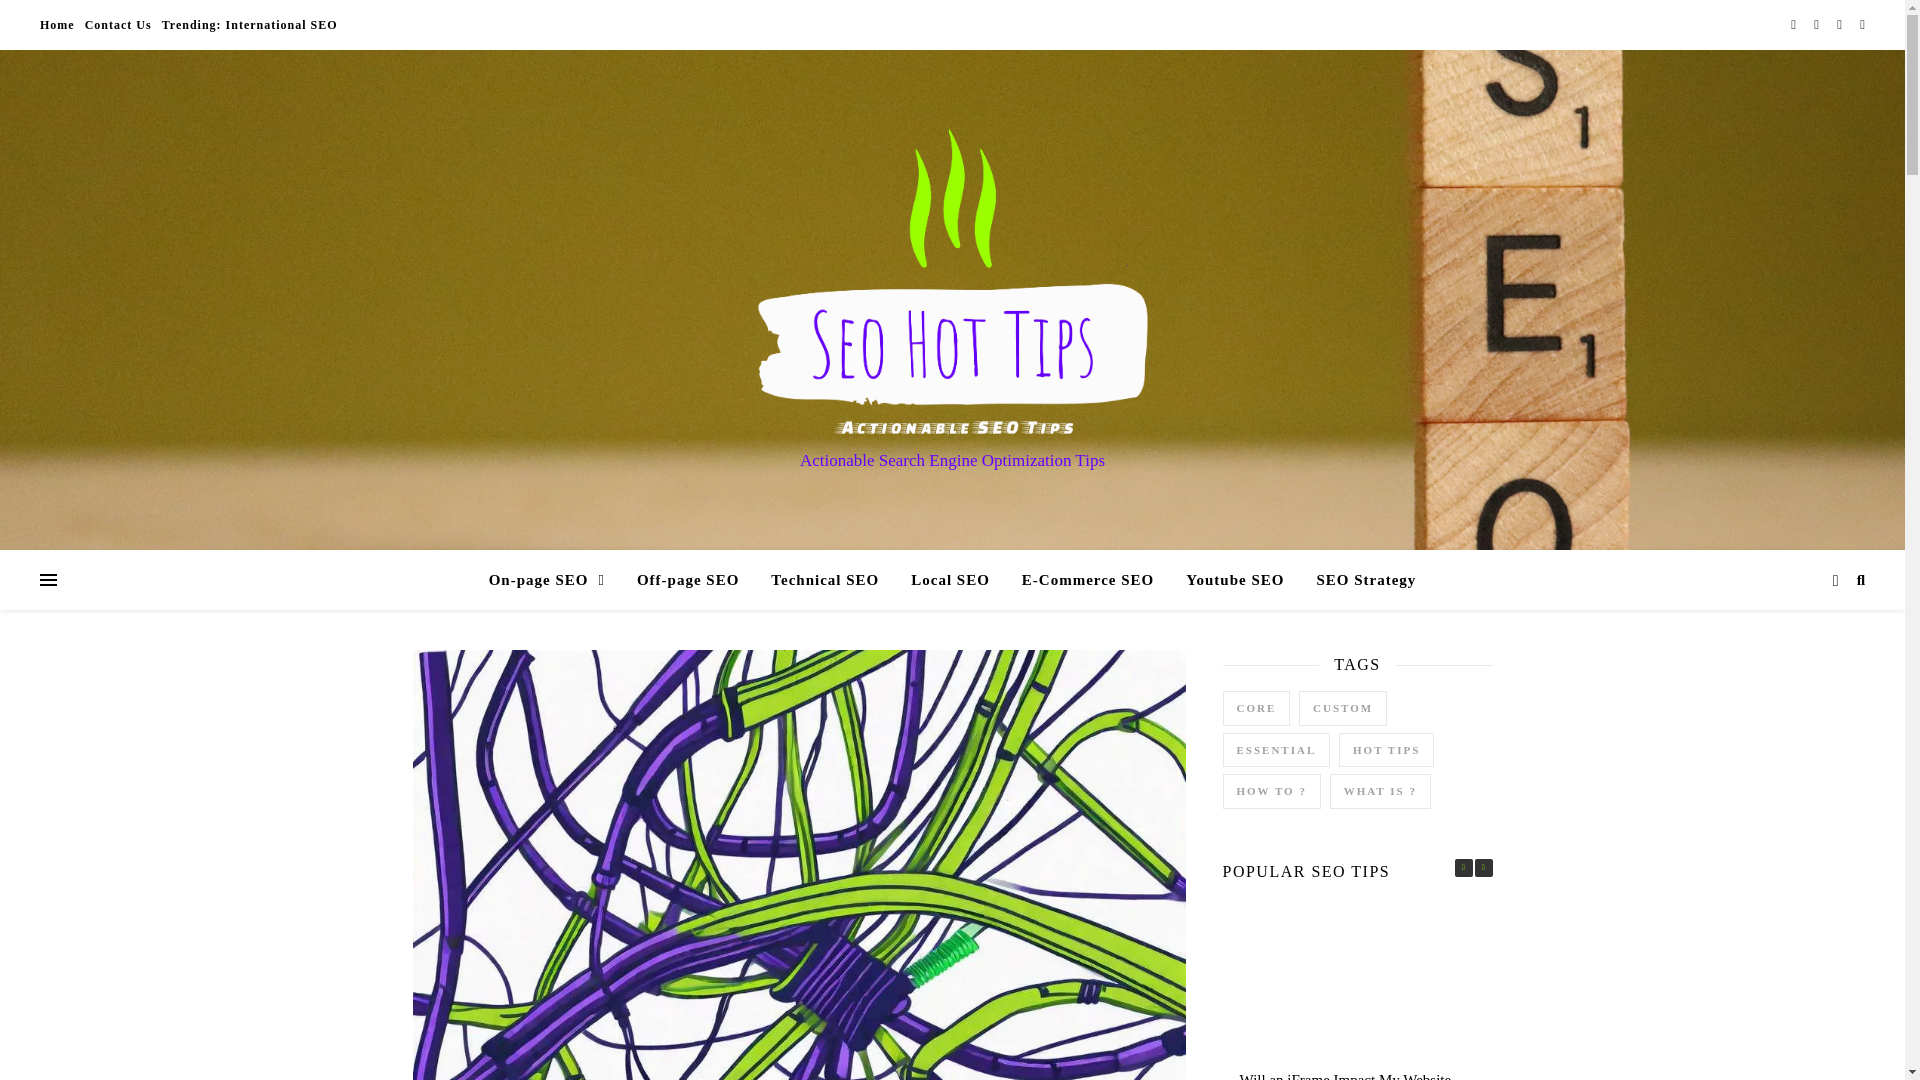 This screenshot has height=1080, width=1920. Describe the element at coordinates (952, 282) in the screenshot. I see `SEO Hot Tips` at that location.